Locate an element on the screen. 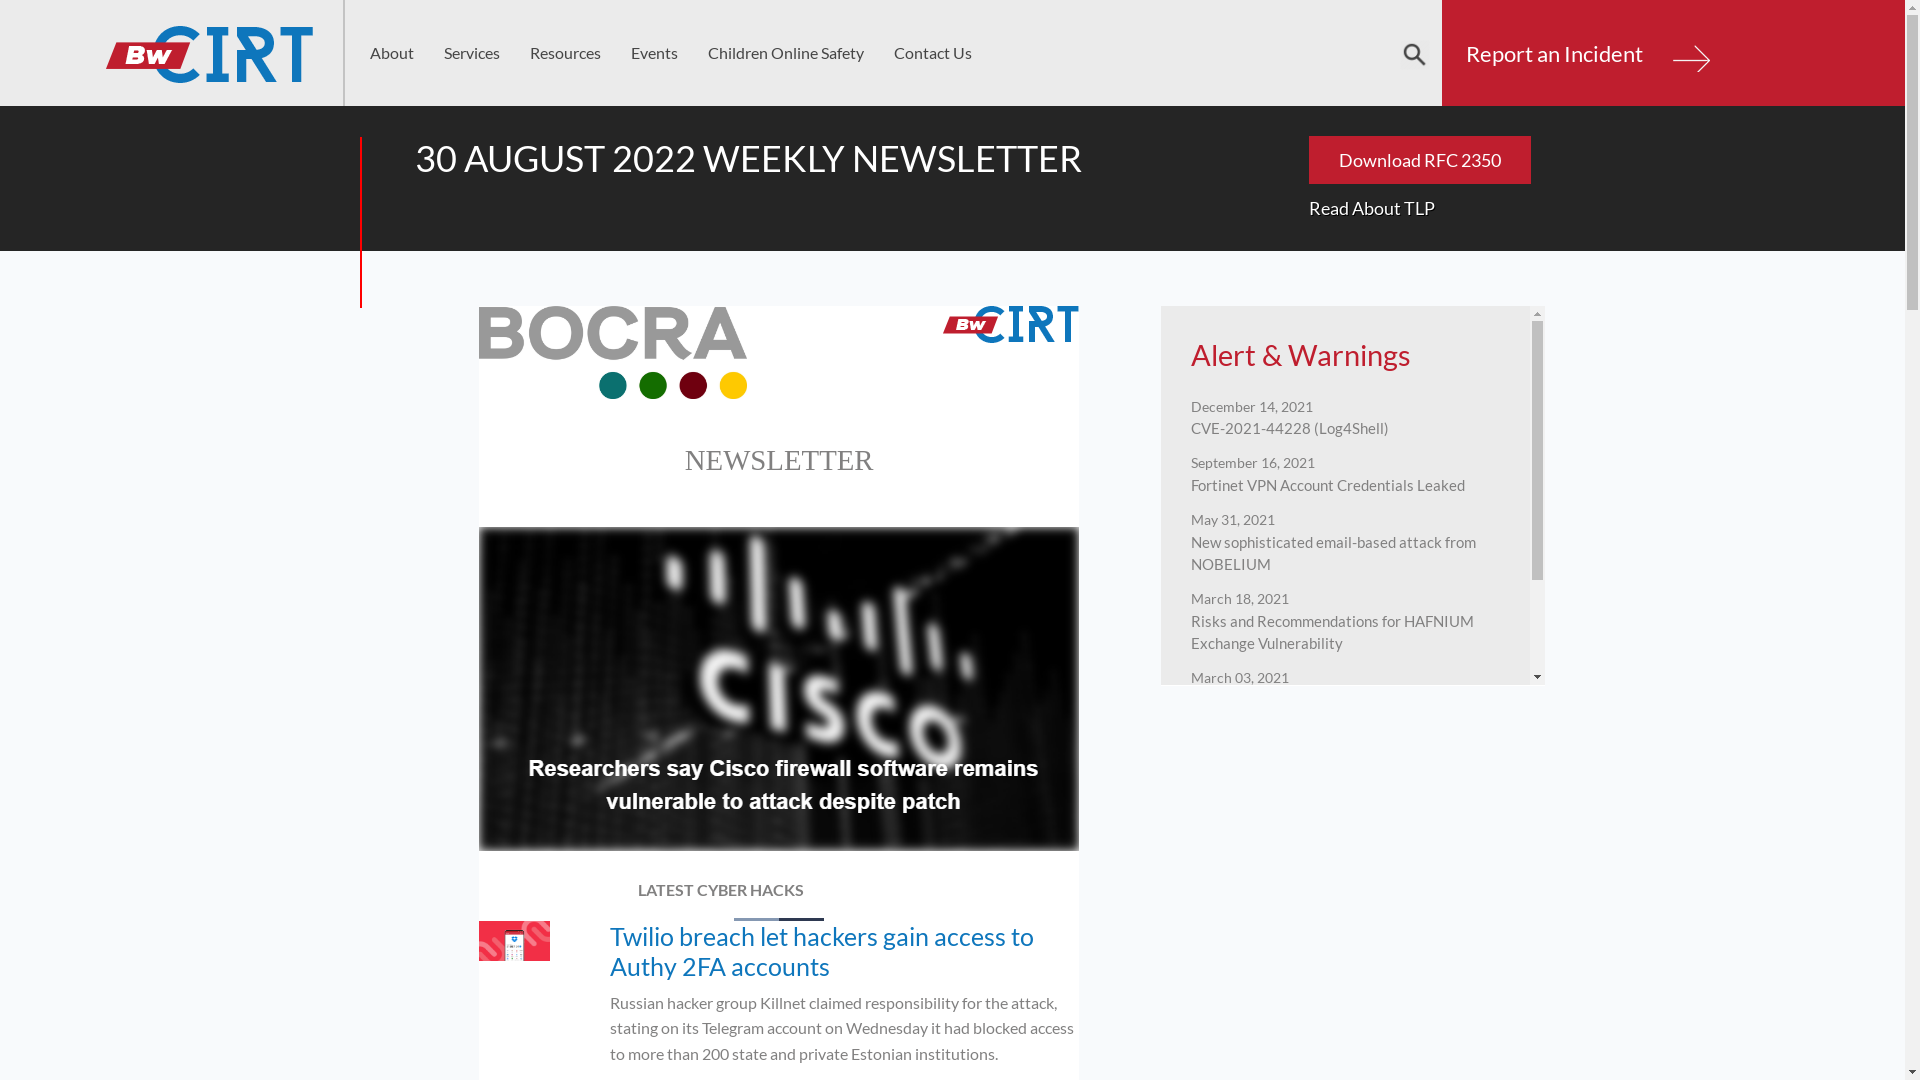  Services is located at coordinates (472, 53).